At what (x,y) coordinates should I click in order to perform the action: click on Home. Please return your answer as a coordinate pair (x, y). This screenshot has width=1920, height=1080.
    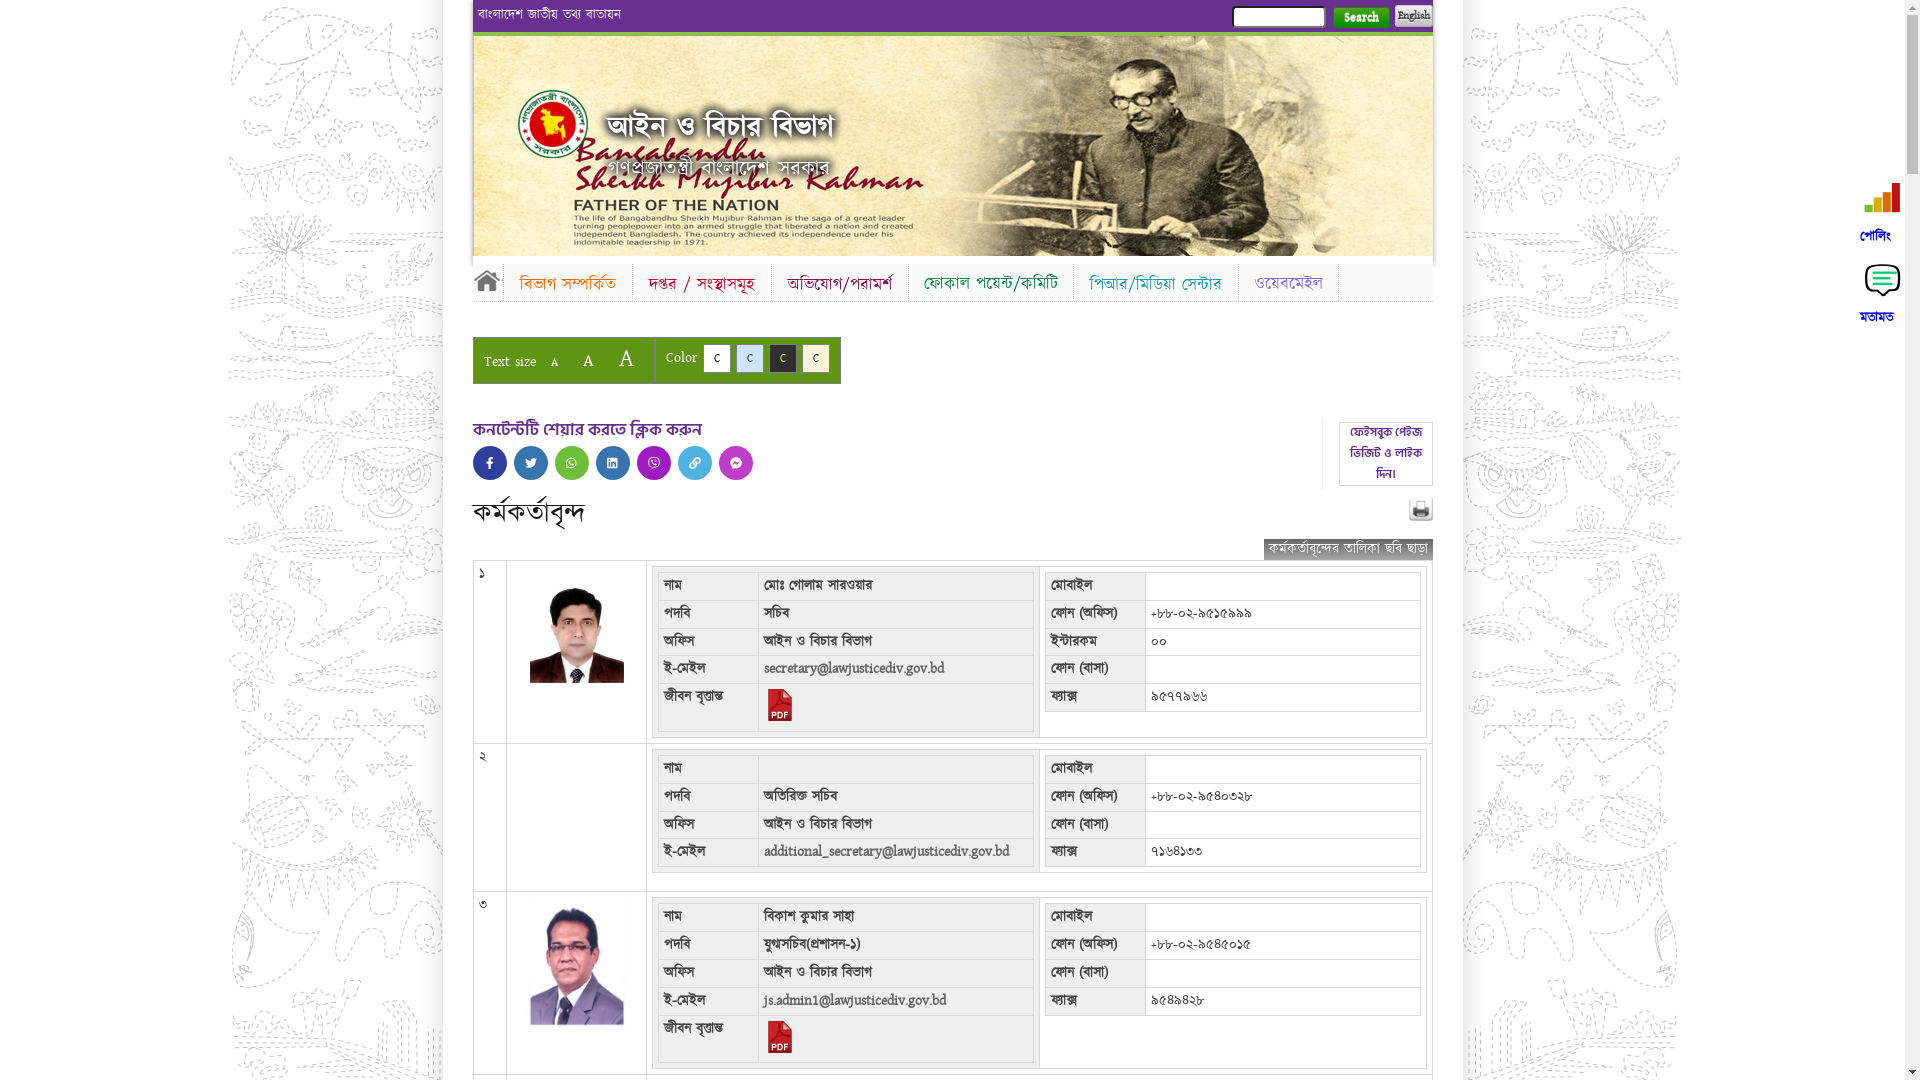
    Looking at the image, I should click on (553, 124).